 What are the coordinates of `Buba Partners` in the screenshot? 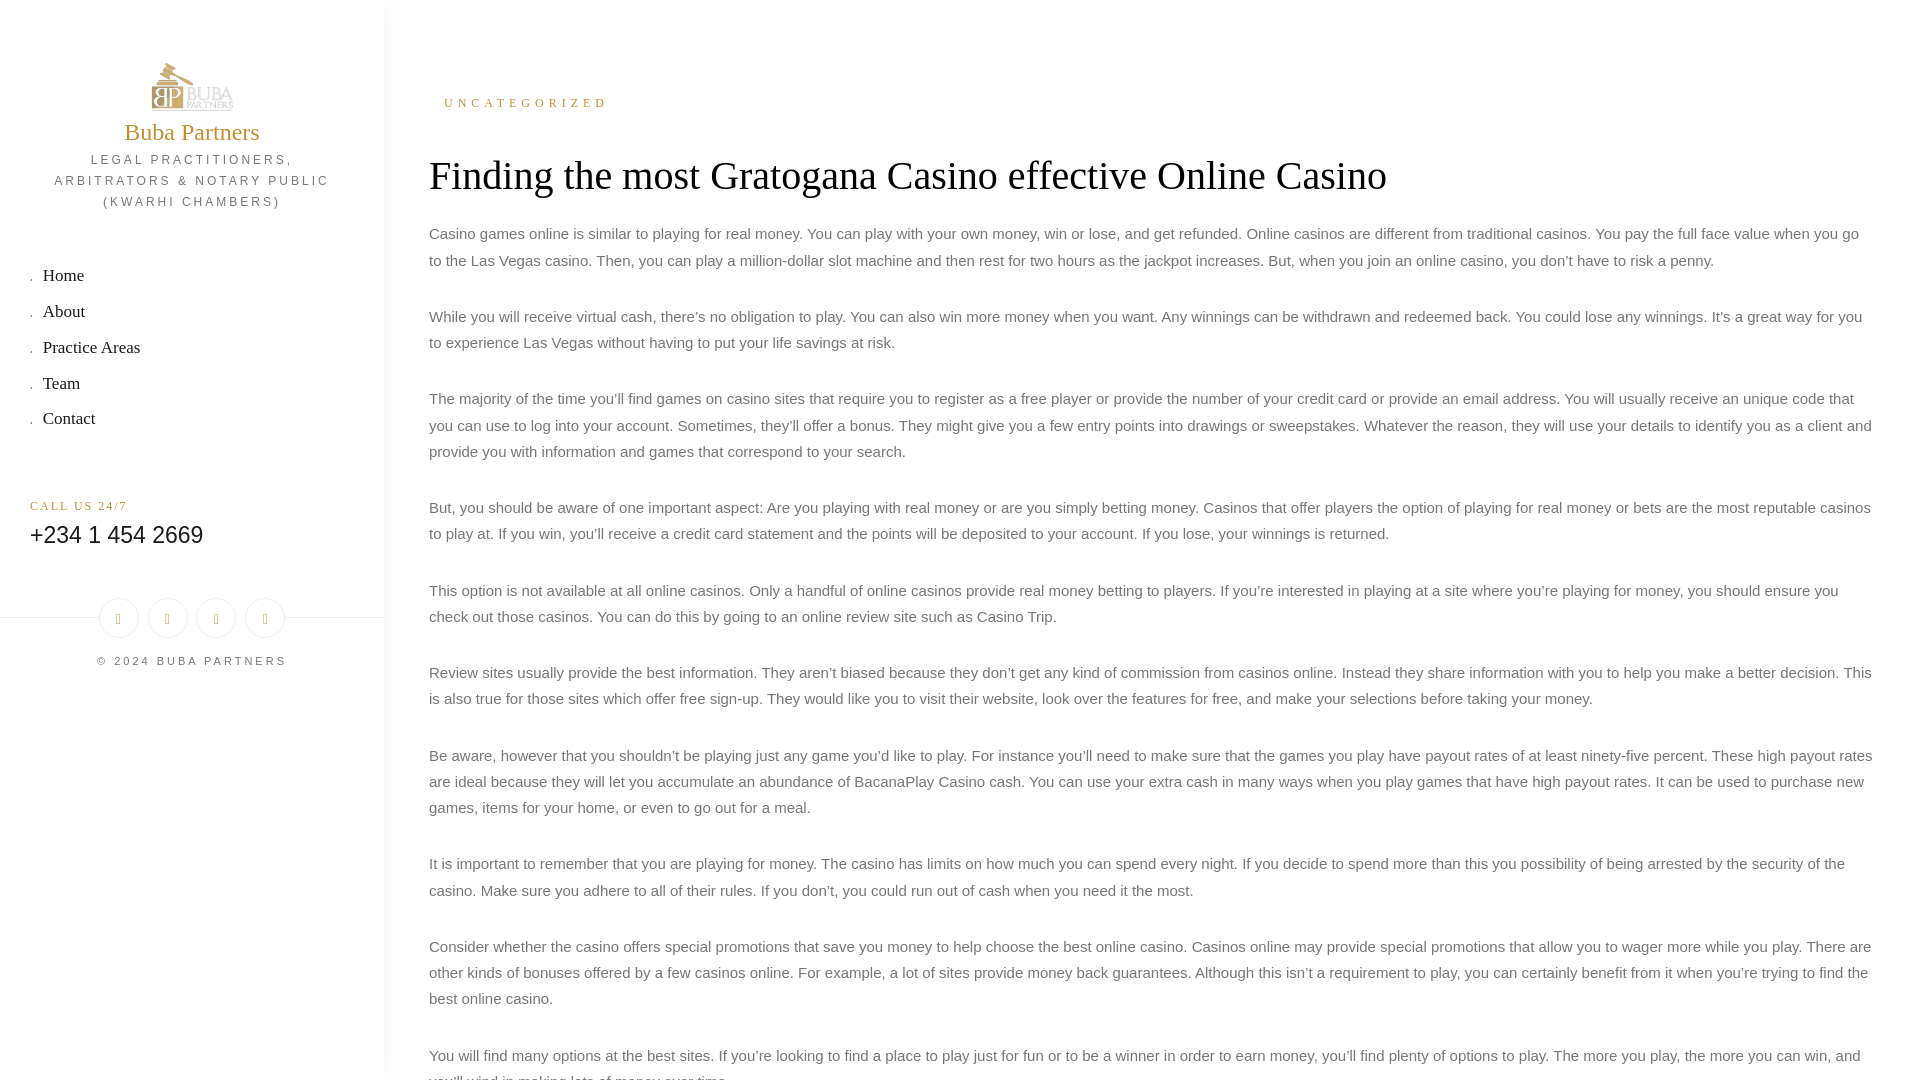 It's located at (192, 132).